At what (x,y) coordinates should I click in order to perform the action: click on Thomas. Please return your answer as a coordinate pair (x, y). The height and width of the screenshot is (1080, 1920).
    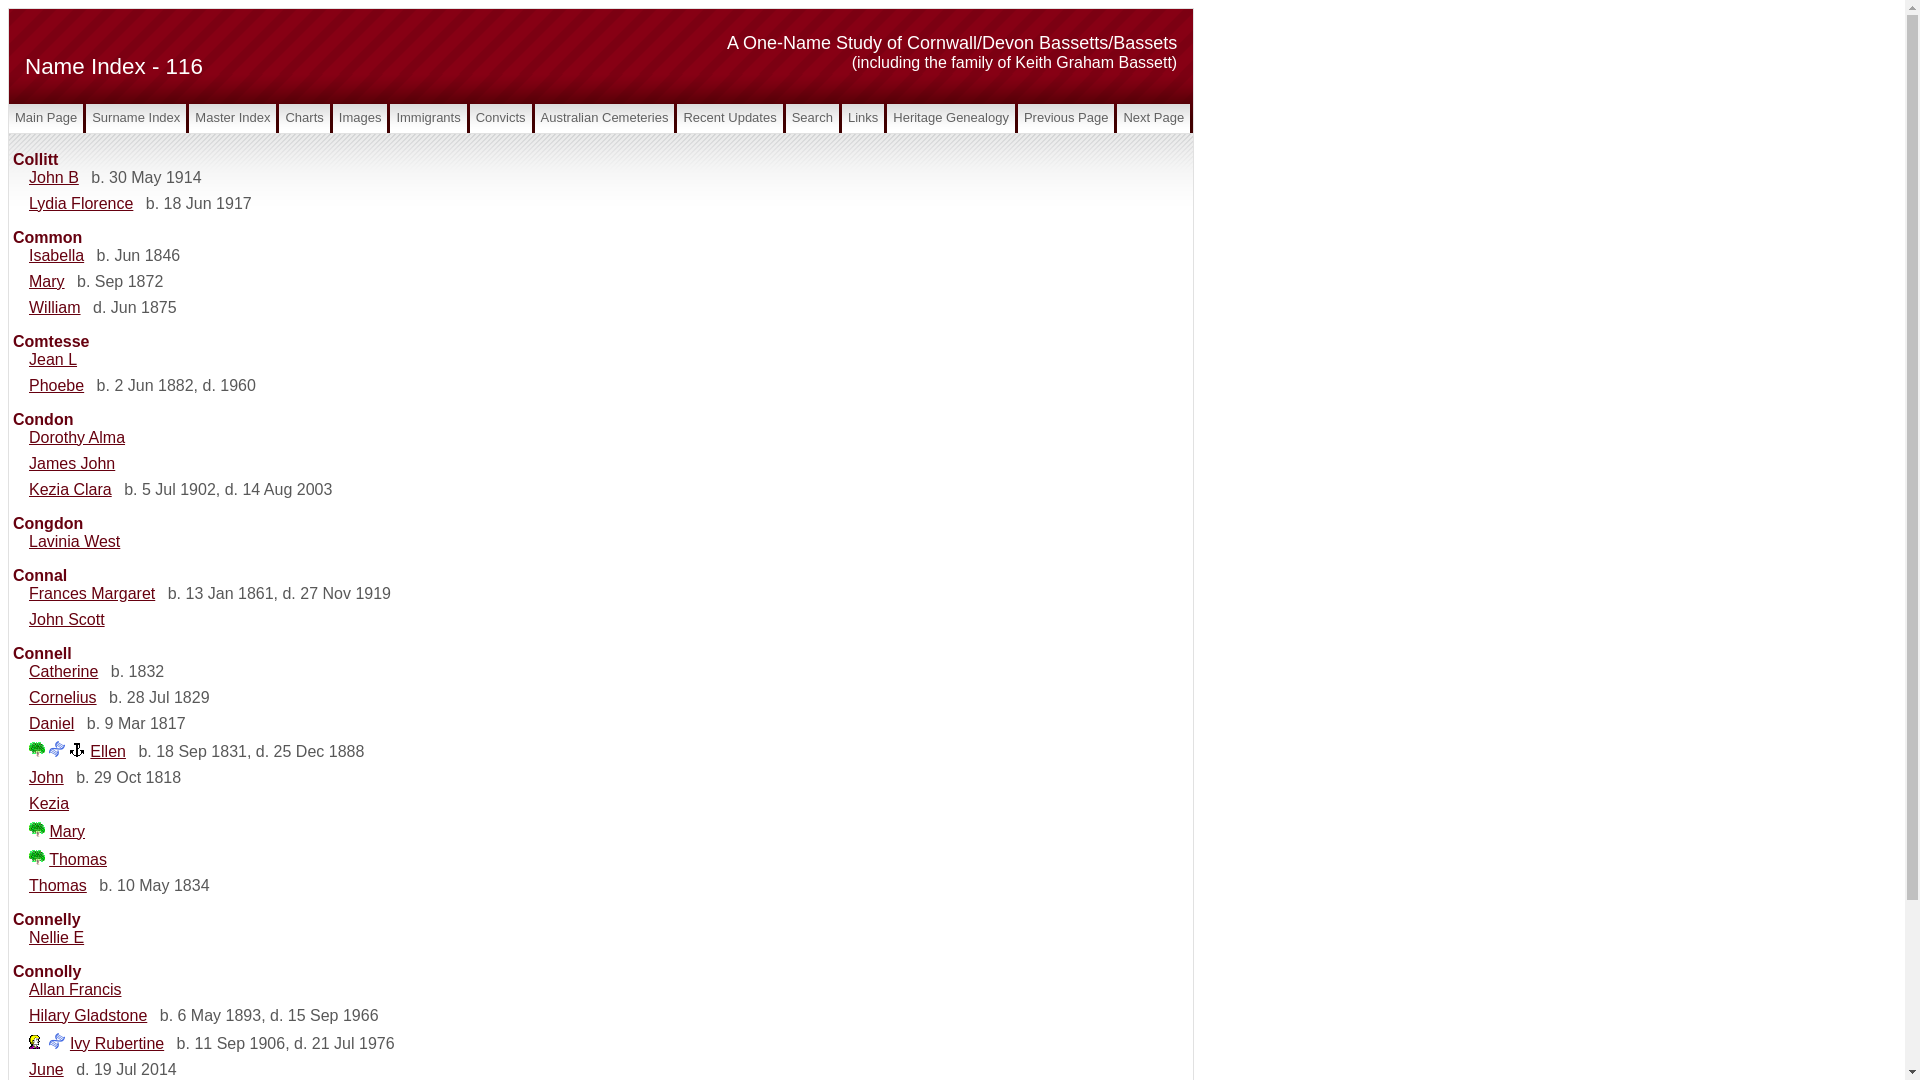
    Looking at the image, I should click on (58, 885).